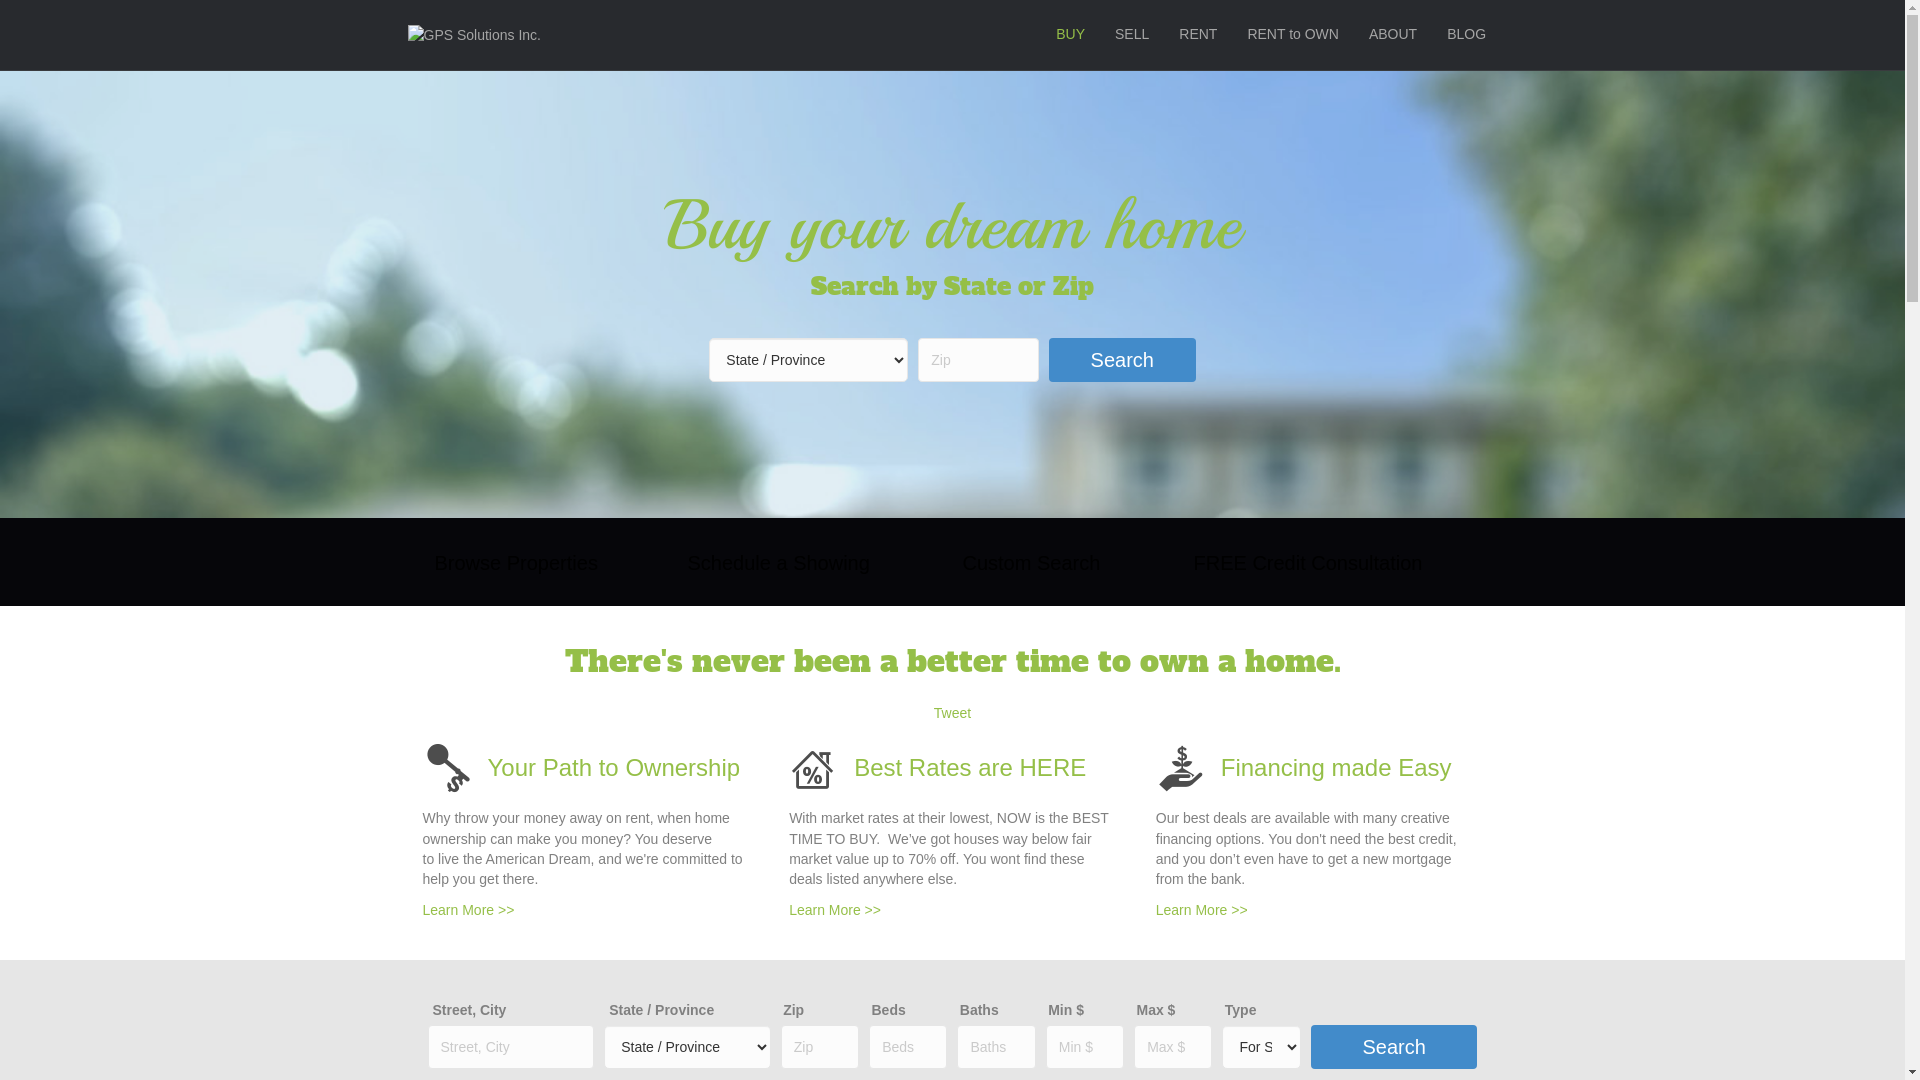 The image size is (1920, 1080). What do you see at coordinates (952, 713) in the screenshot?
I see `Tweet` at bounding box center [952, 713].